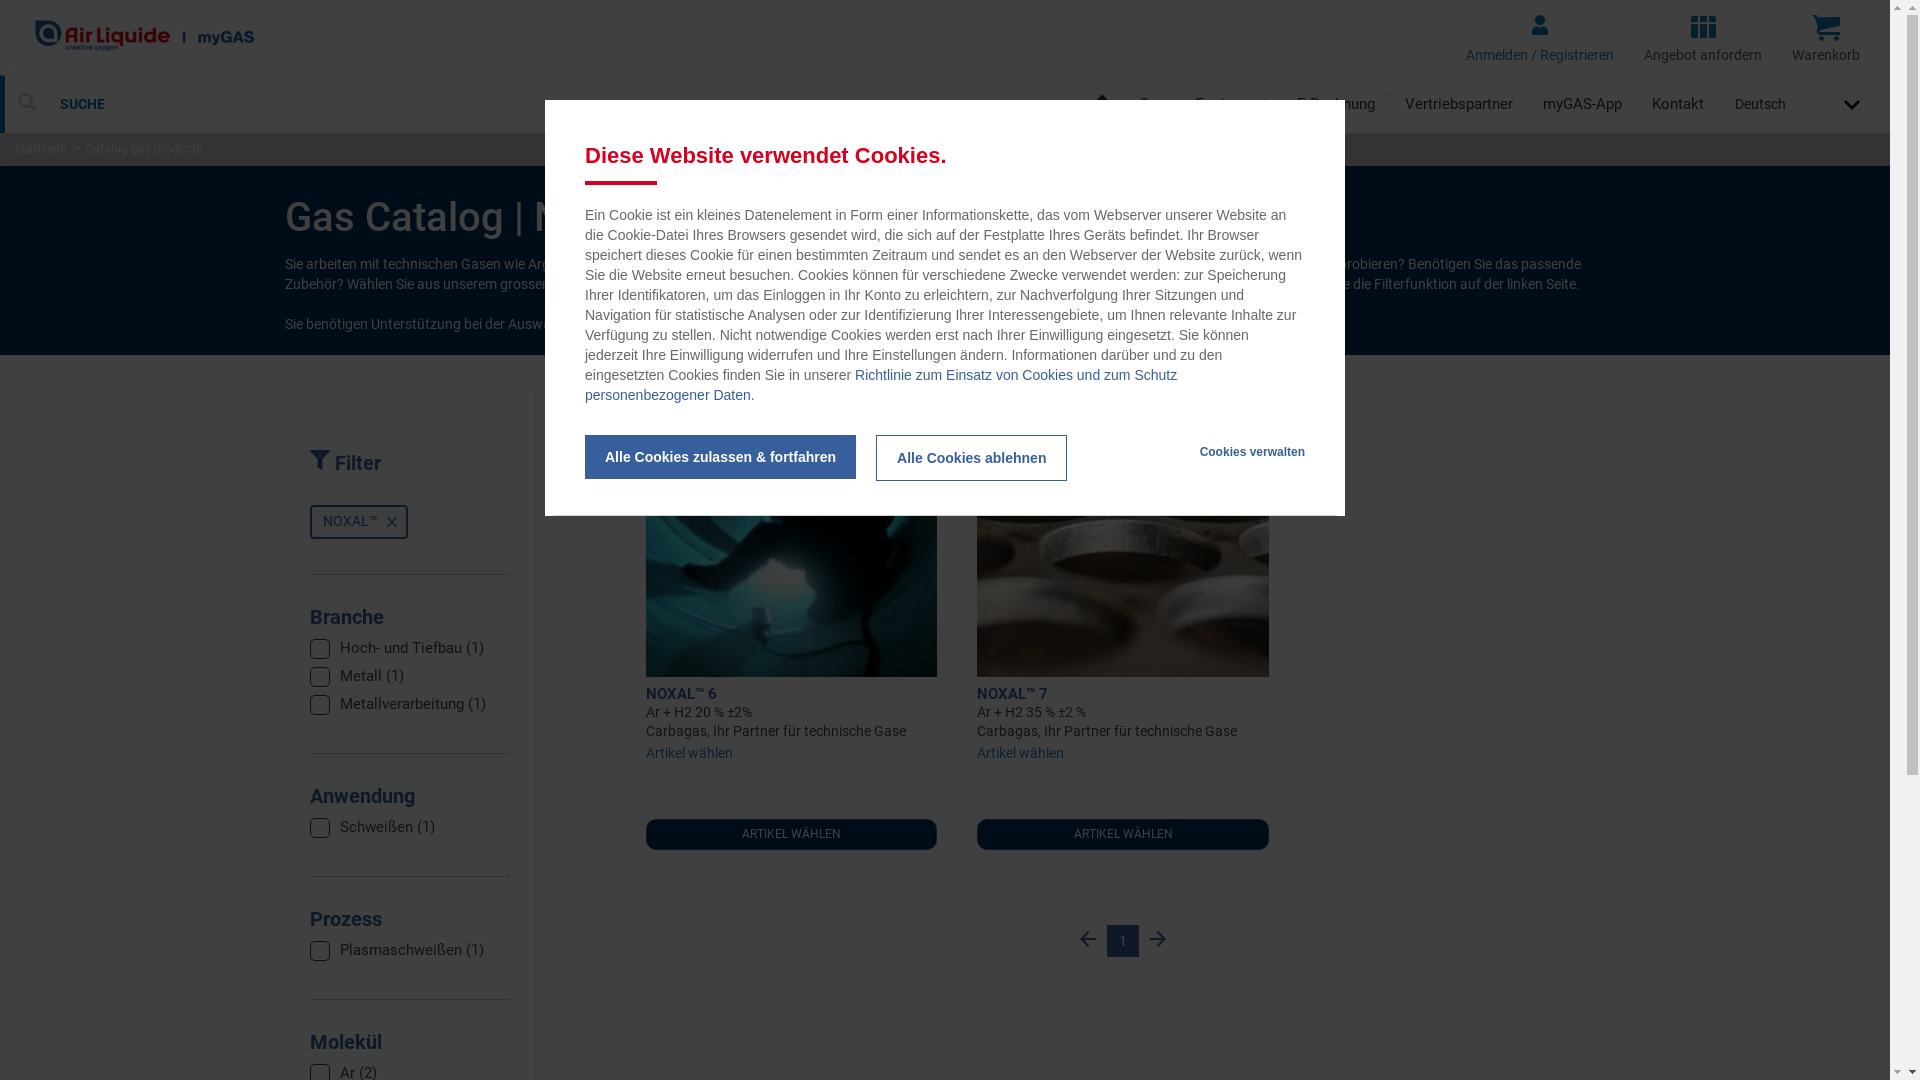 This screenshot has height=1080, width=1920. What do you see at coordinates (720, 457) in the screenshot?
I see `Alle Cookies zulassen & fortfahren` at bounding box center [720, 457].